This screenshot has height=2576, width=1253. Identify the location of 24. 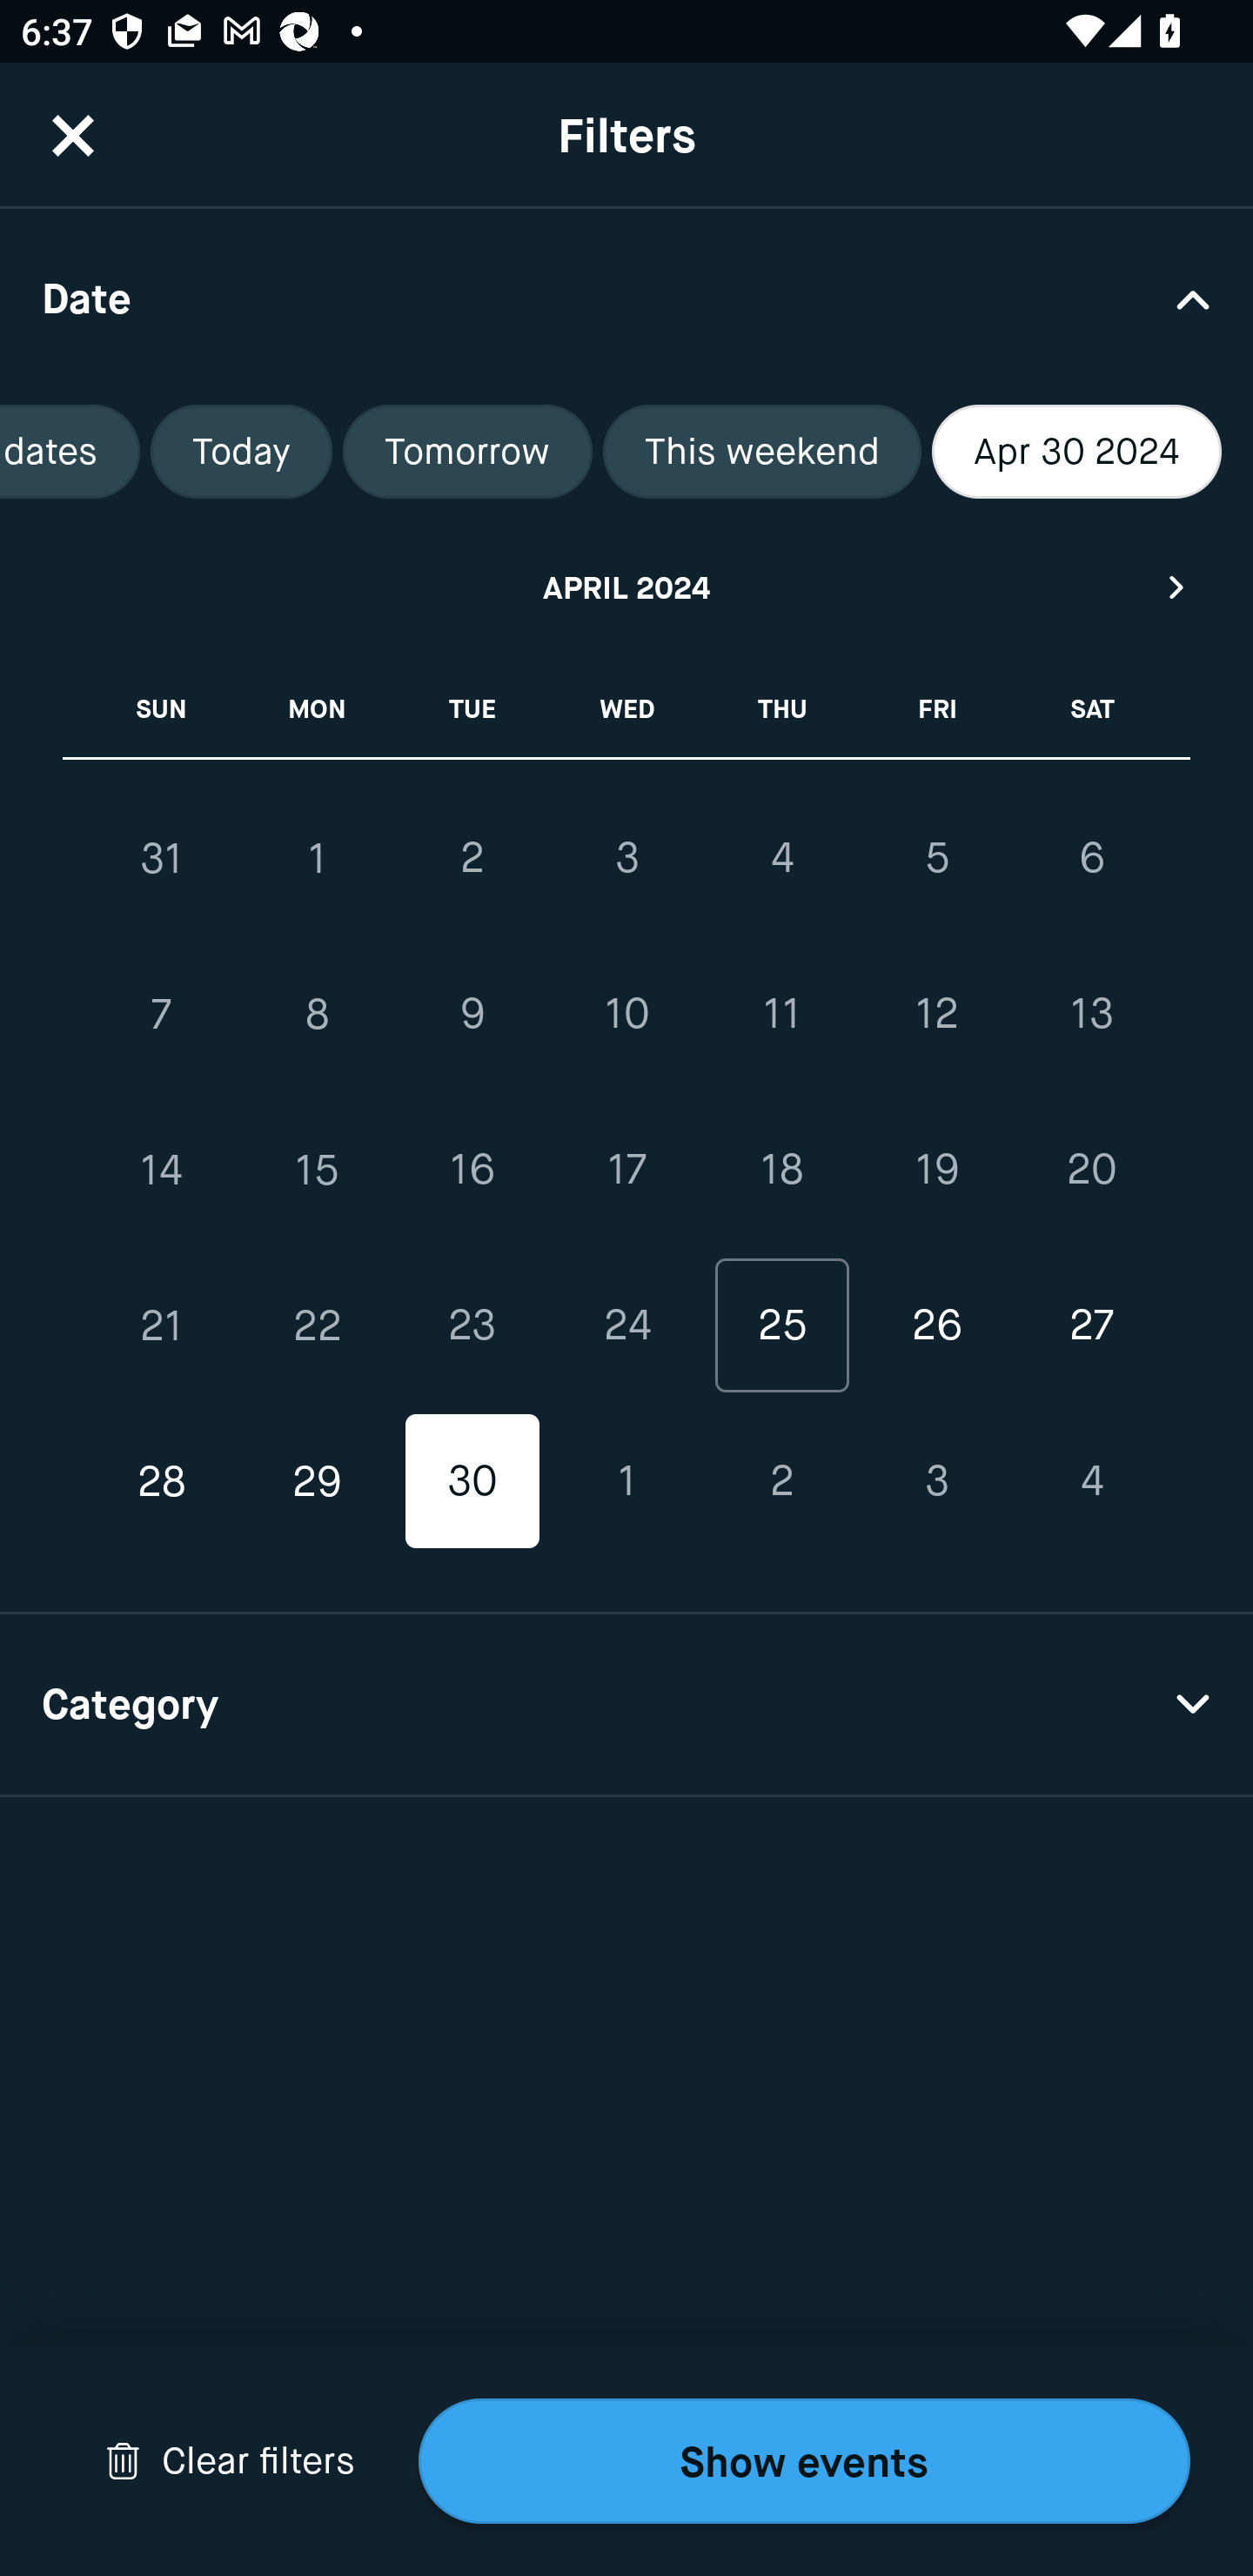
(626, 1325).